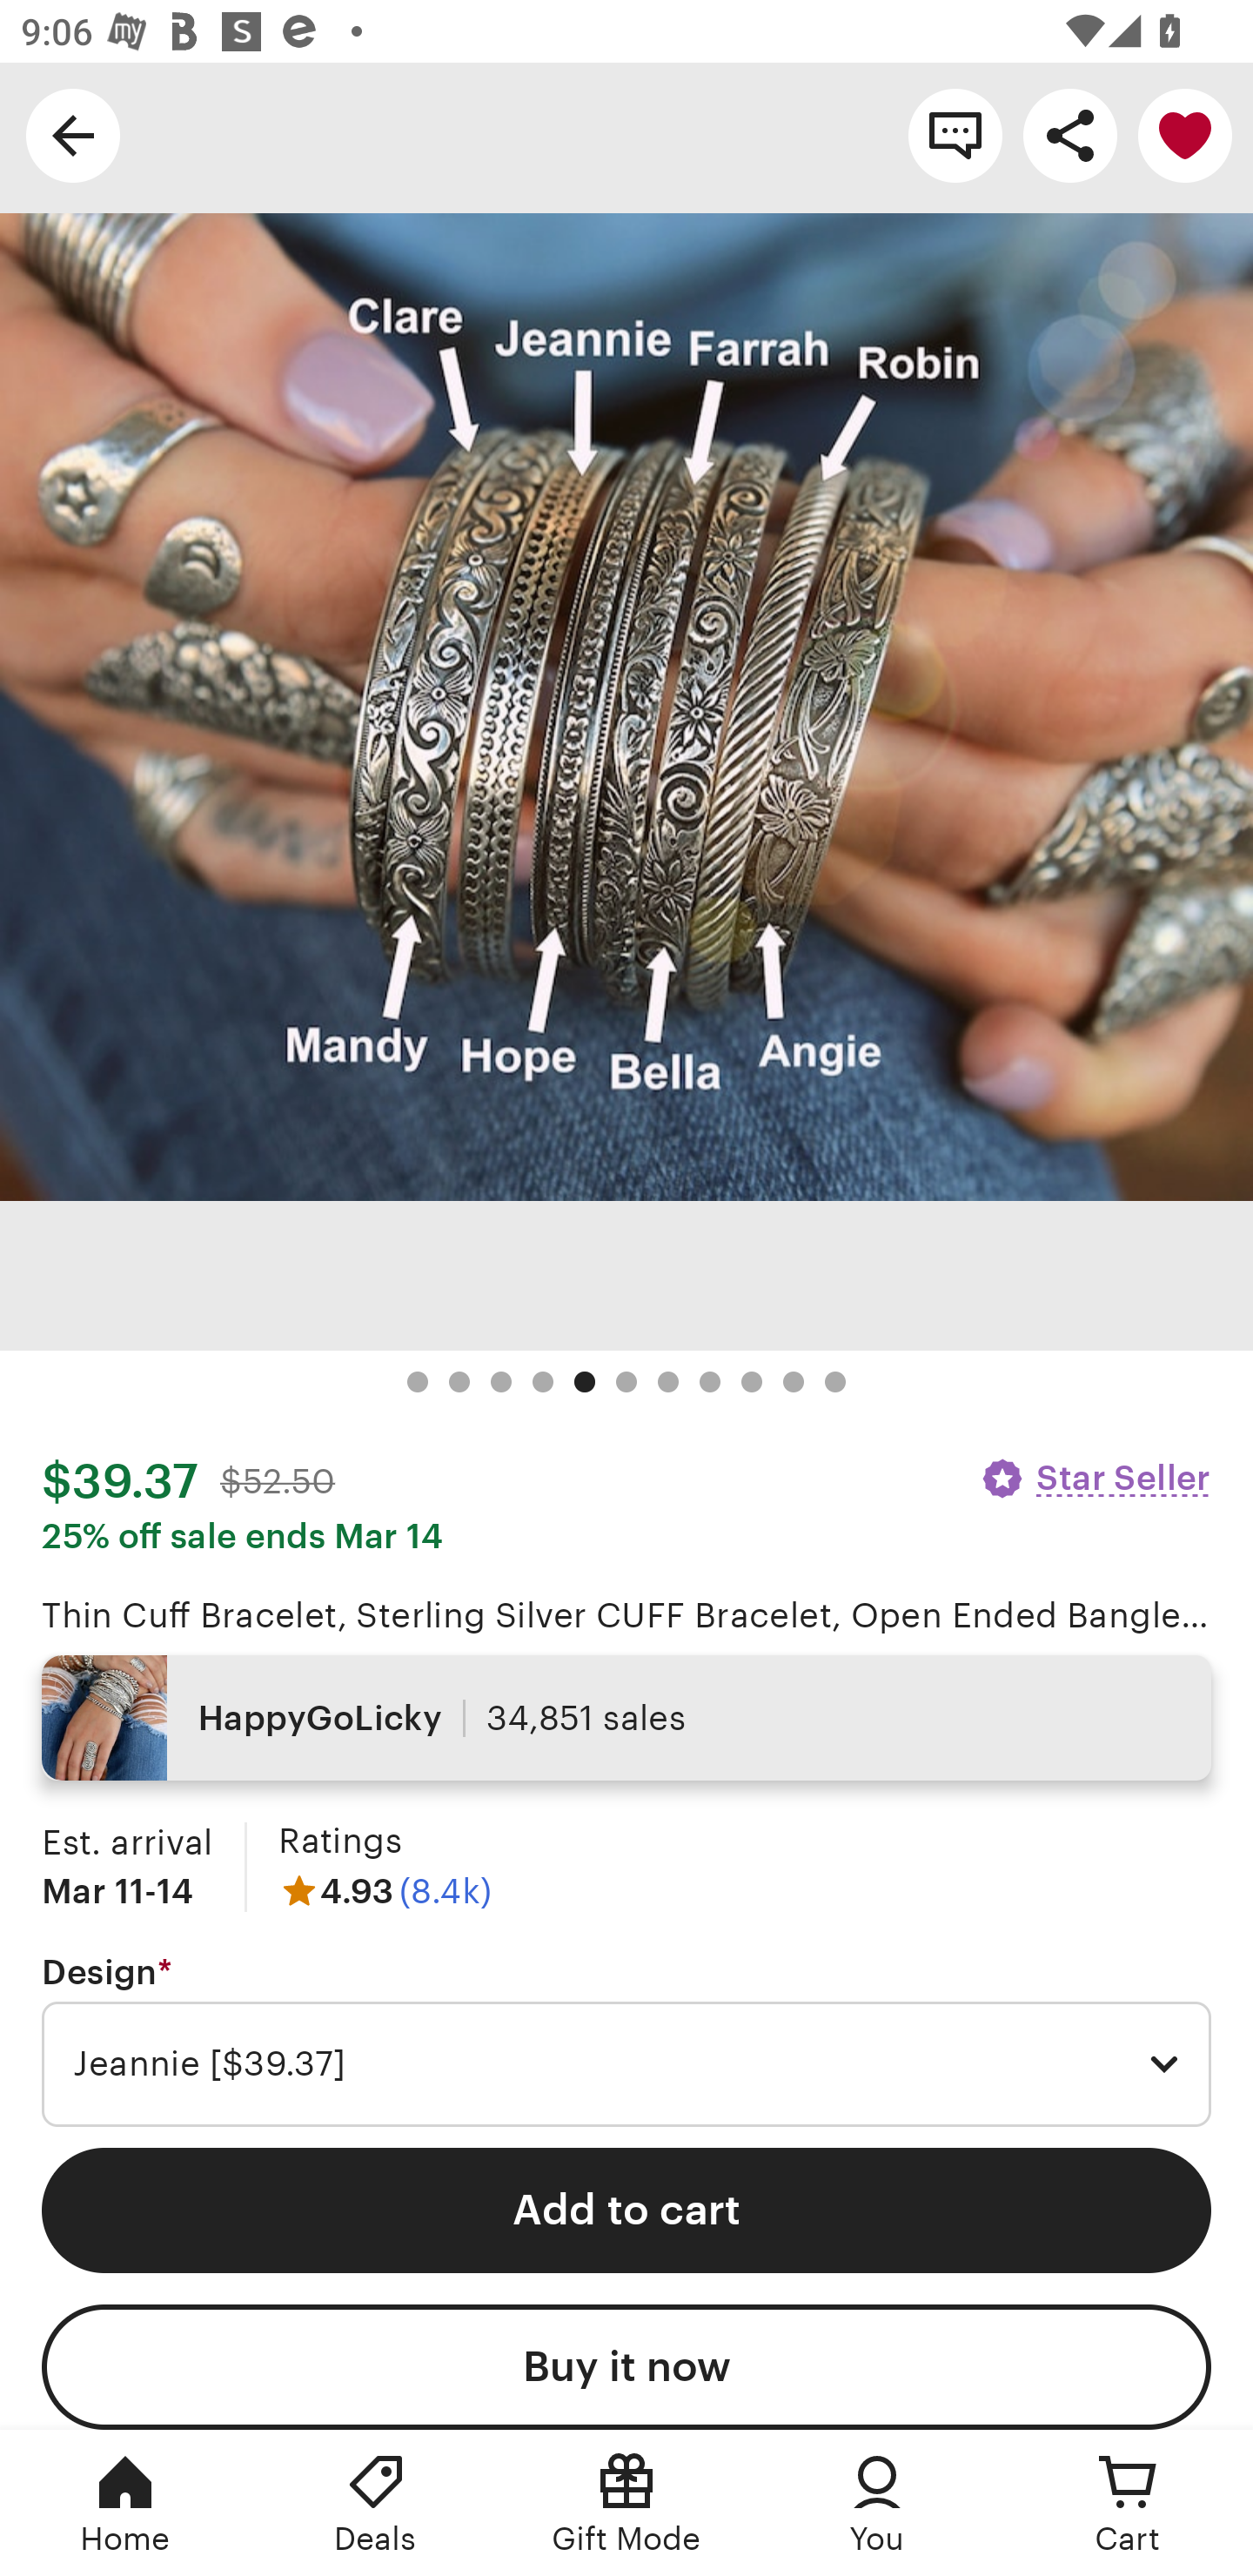 The height and width of the screenshot is (2576, 1253). Describe the element at coordinates (626, 1718) in the screenshot. I see `HappyGoLicky 34,851 sales` at that location.